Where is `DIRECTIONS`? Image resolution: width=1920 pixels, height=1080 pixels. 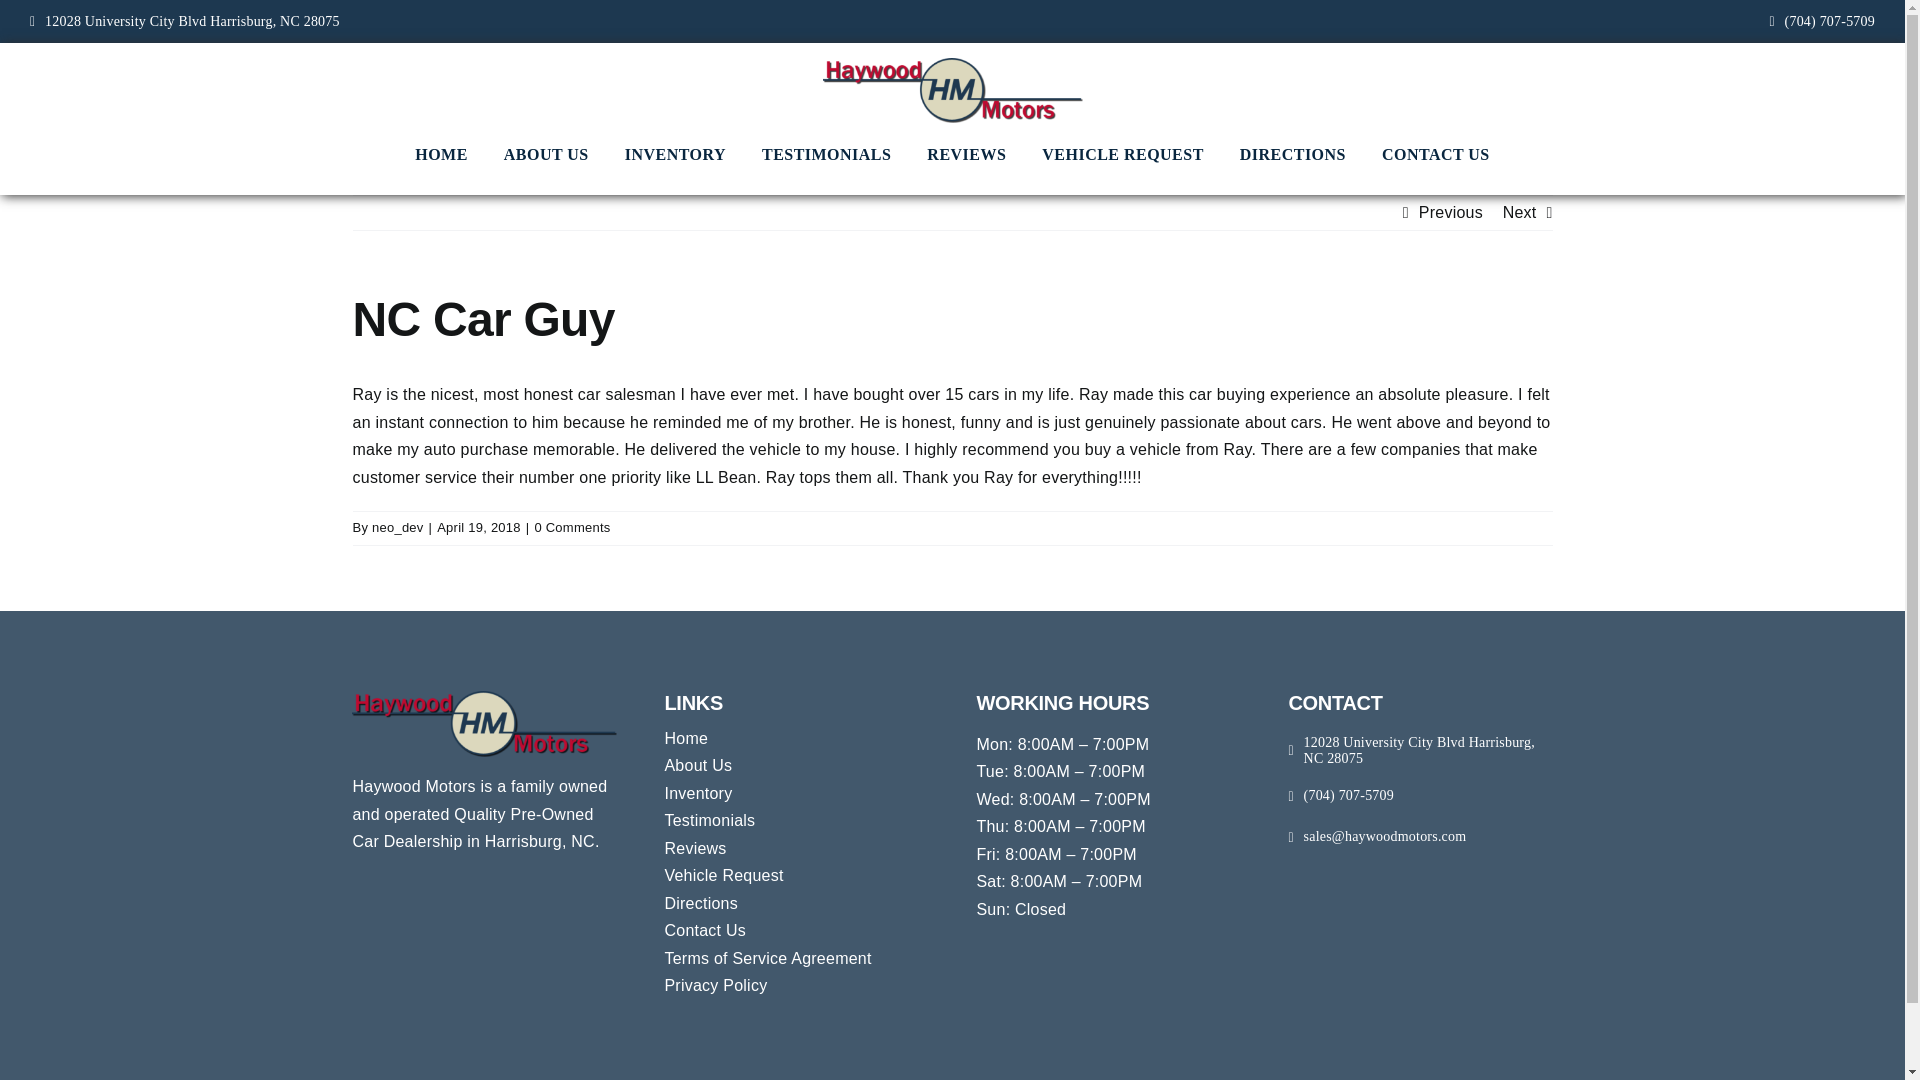
DIRECTIONS is located at coordinates (1292, 154).